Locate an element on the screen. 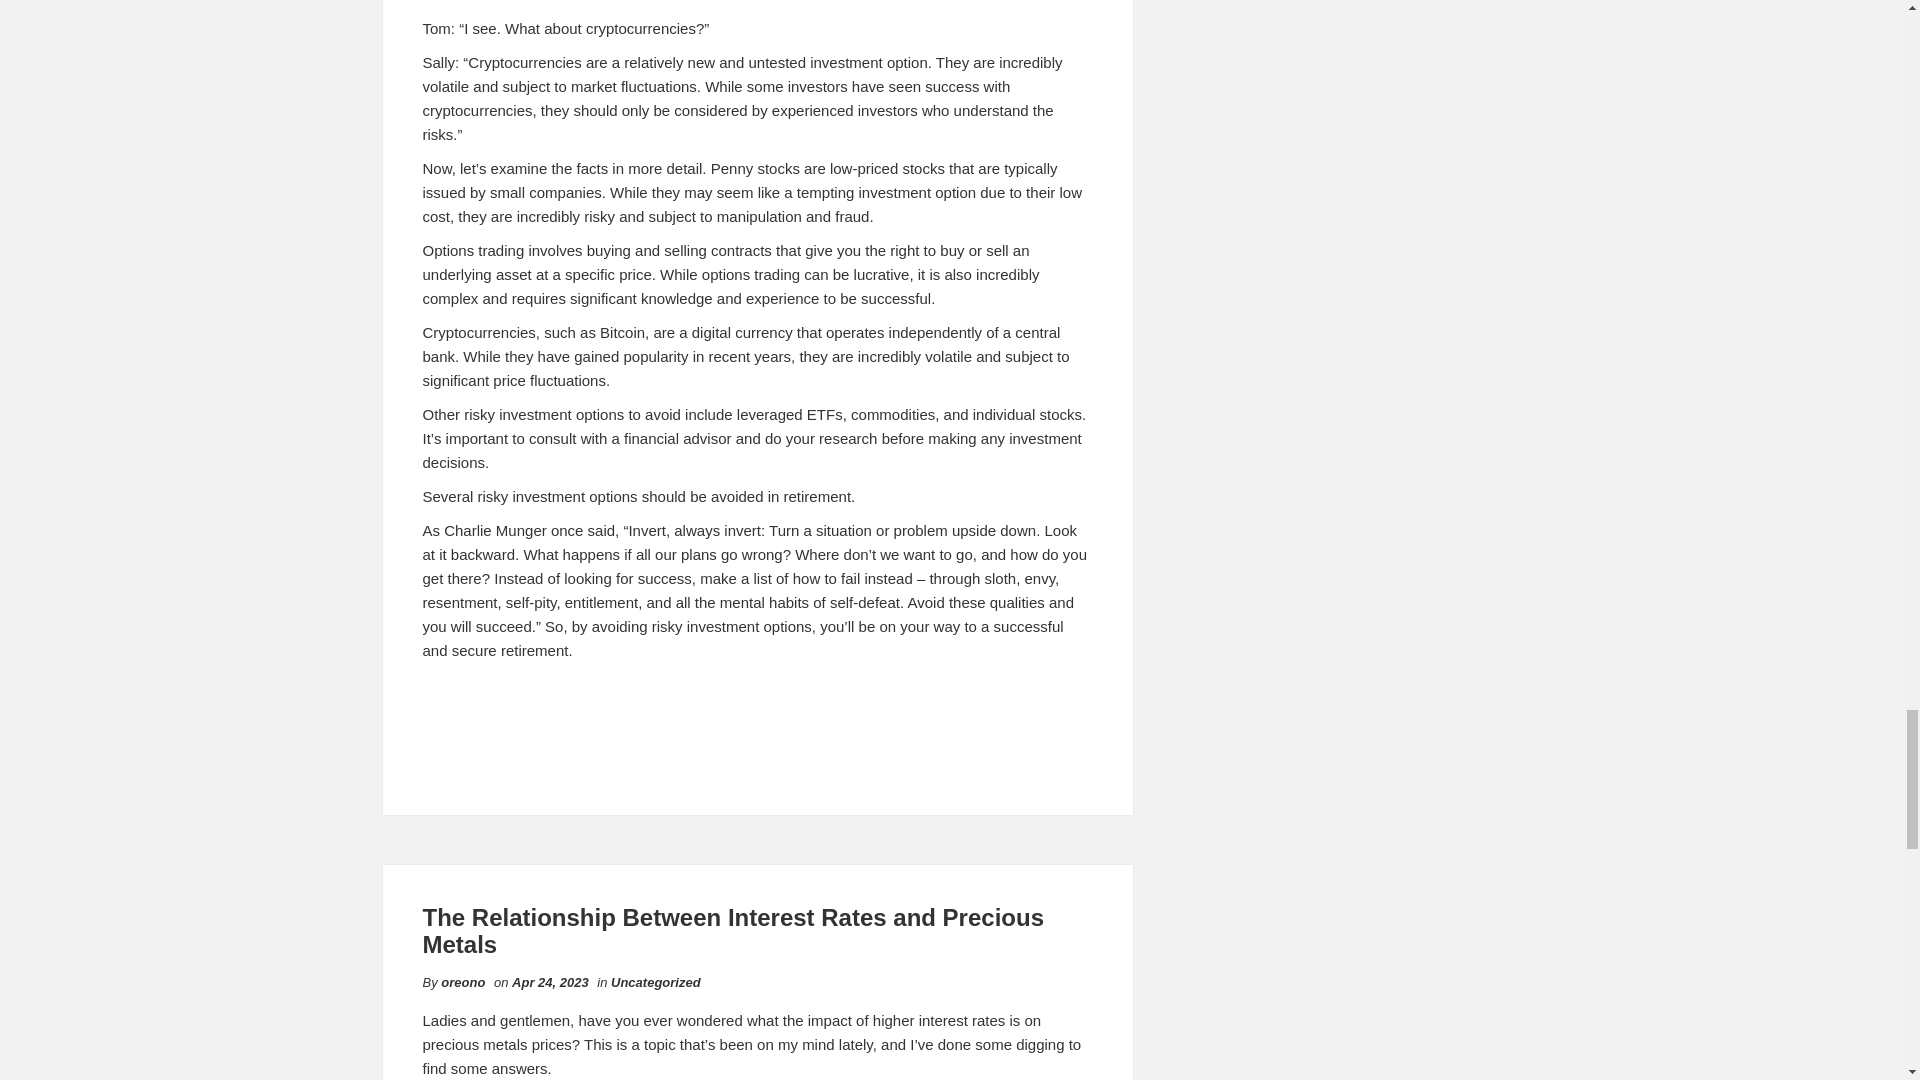 The width and height of the screenshot is (1920, 1080). oreono is located at coordinates (463, 982).